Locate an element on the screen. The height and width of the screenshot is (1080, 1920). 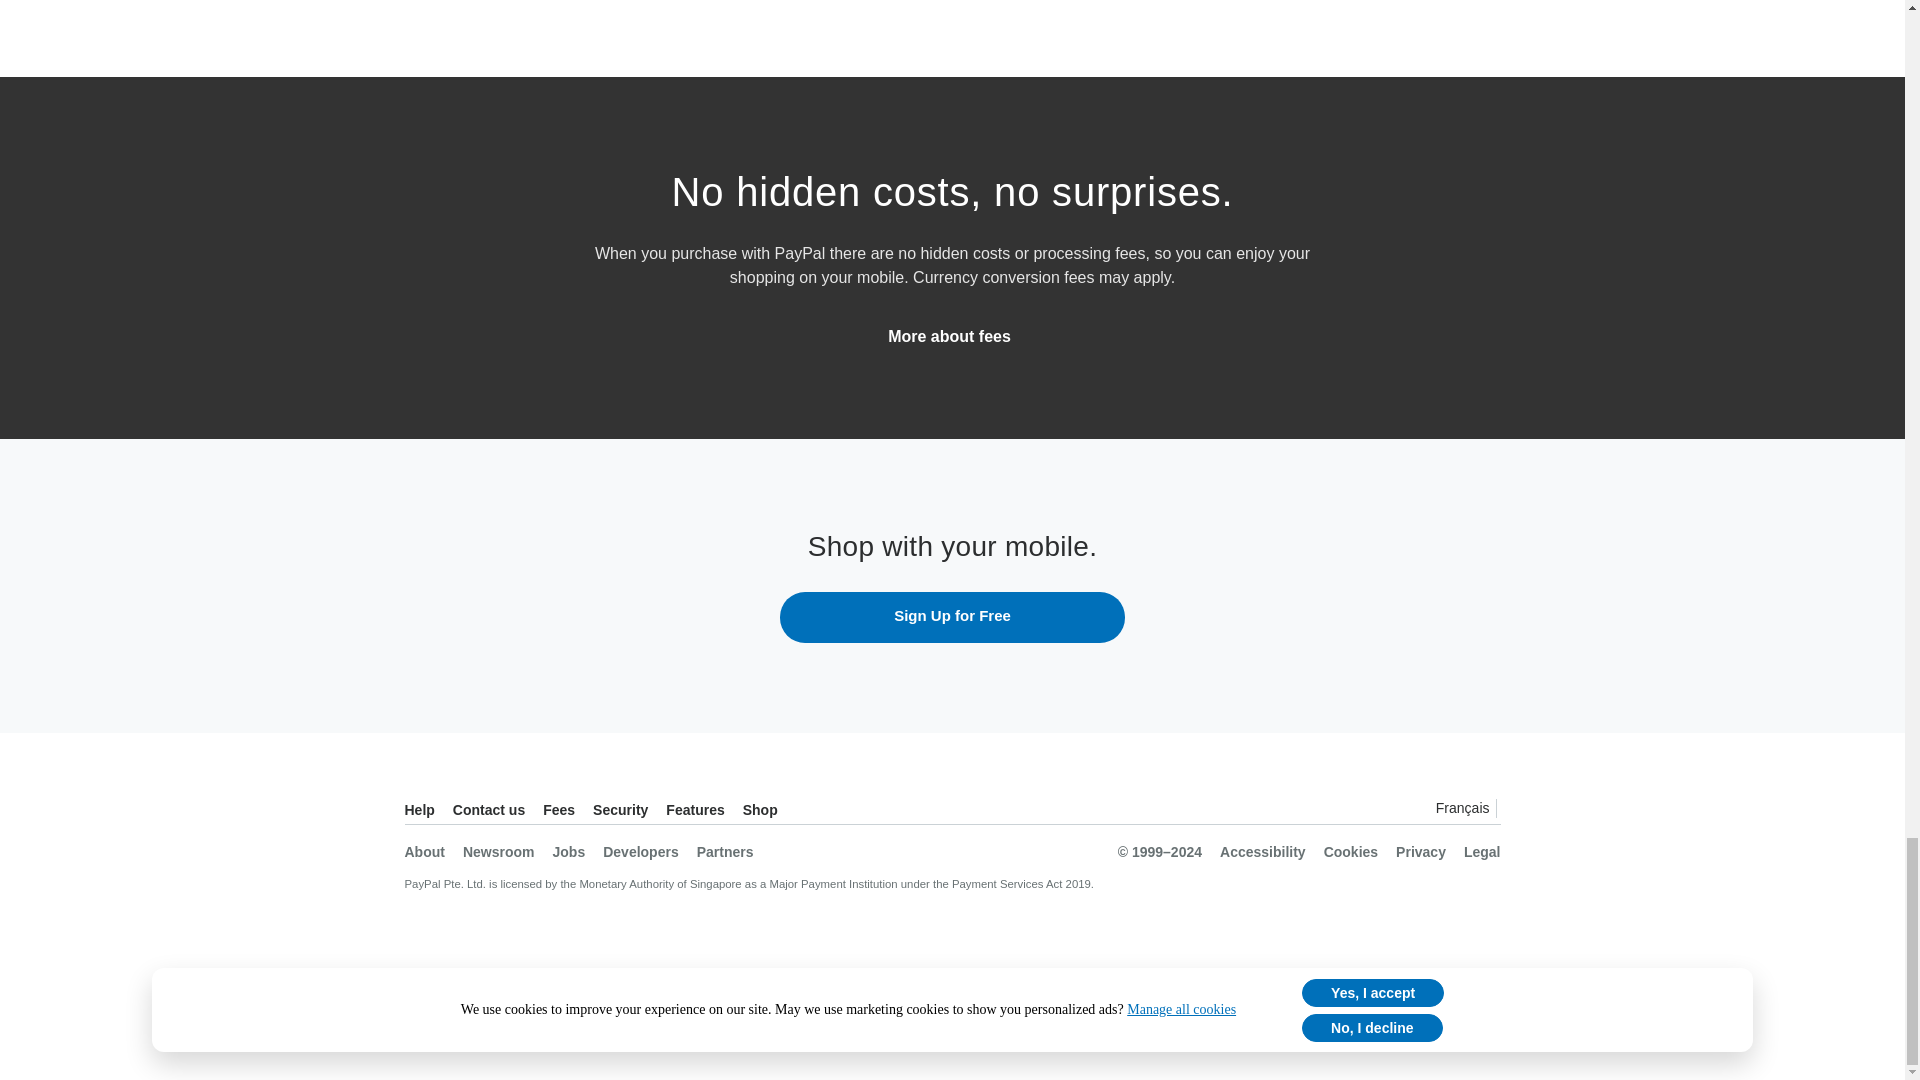
Privacy is located at coordinates (1420, 846).